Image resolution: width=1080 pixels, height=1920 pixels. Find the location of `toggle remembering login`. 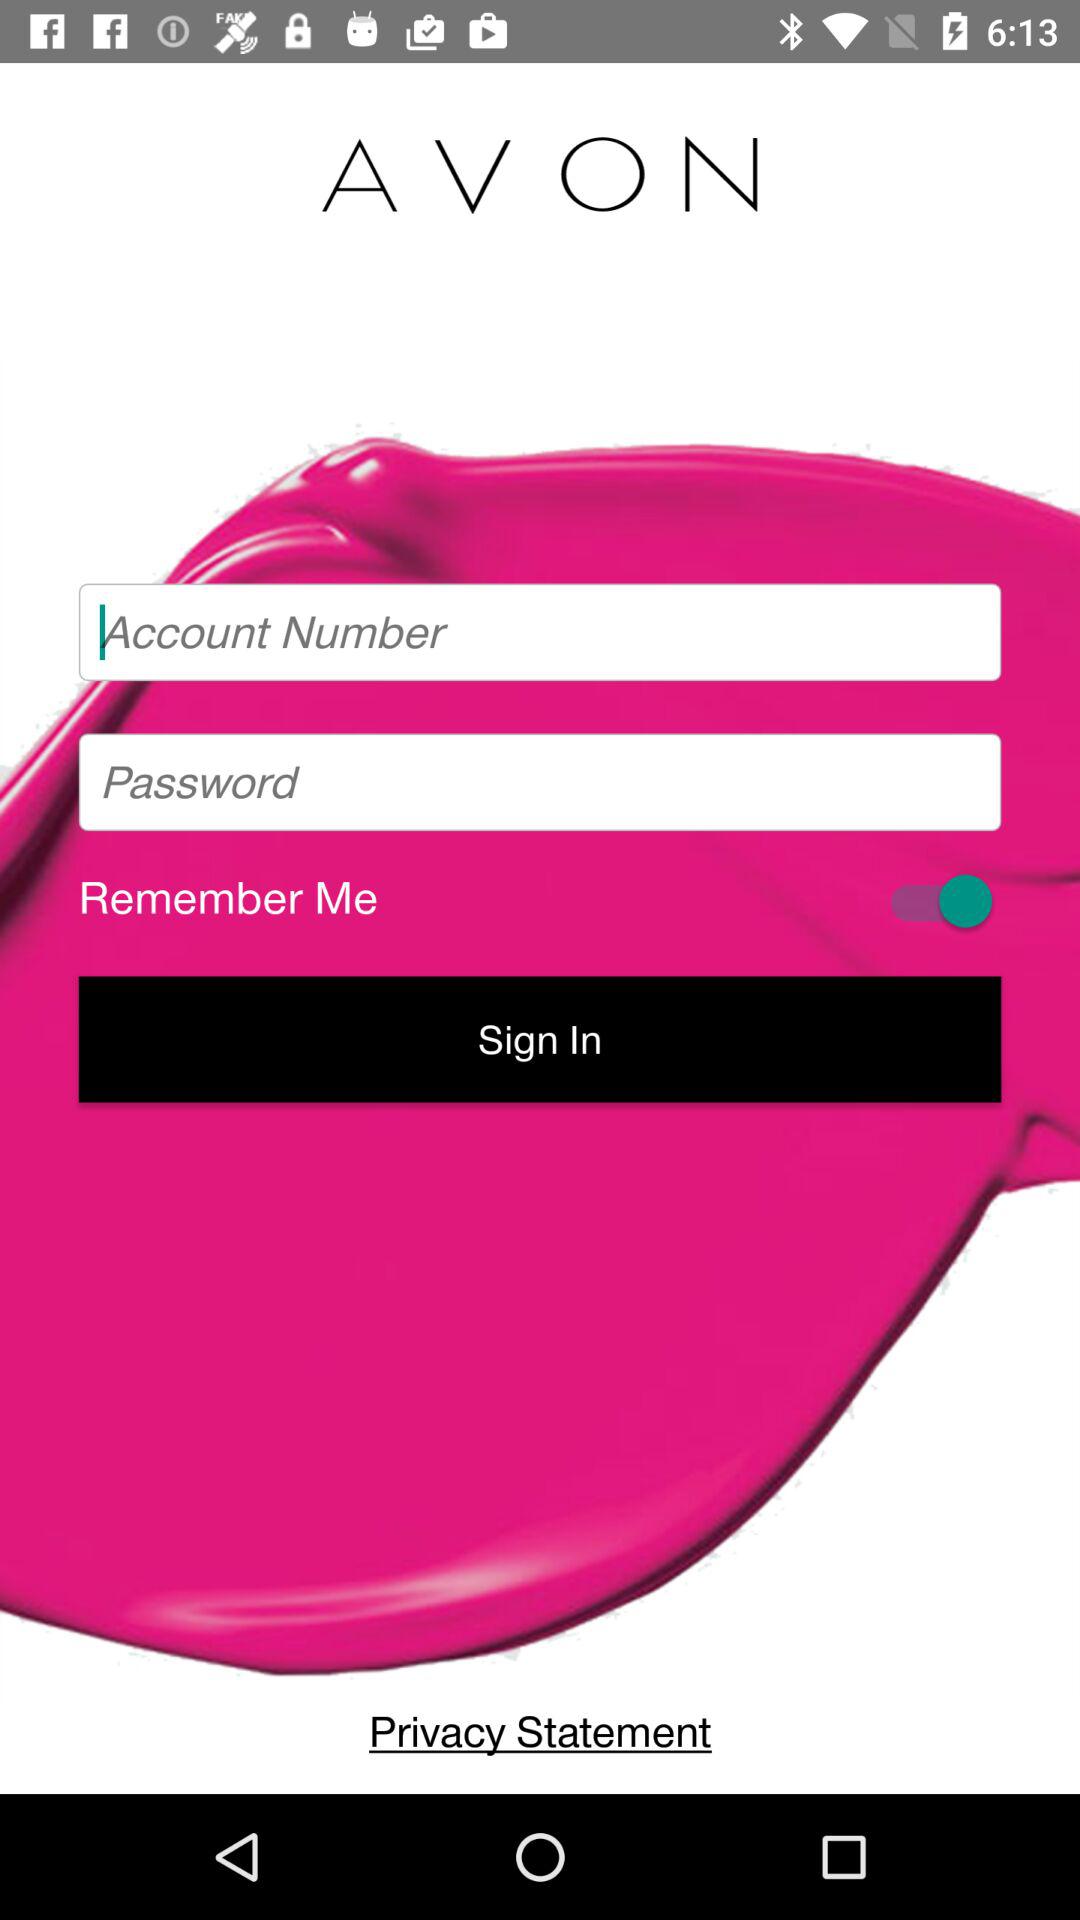

toggle remembering login is located at coordinates (938, 900).